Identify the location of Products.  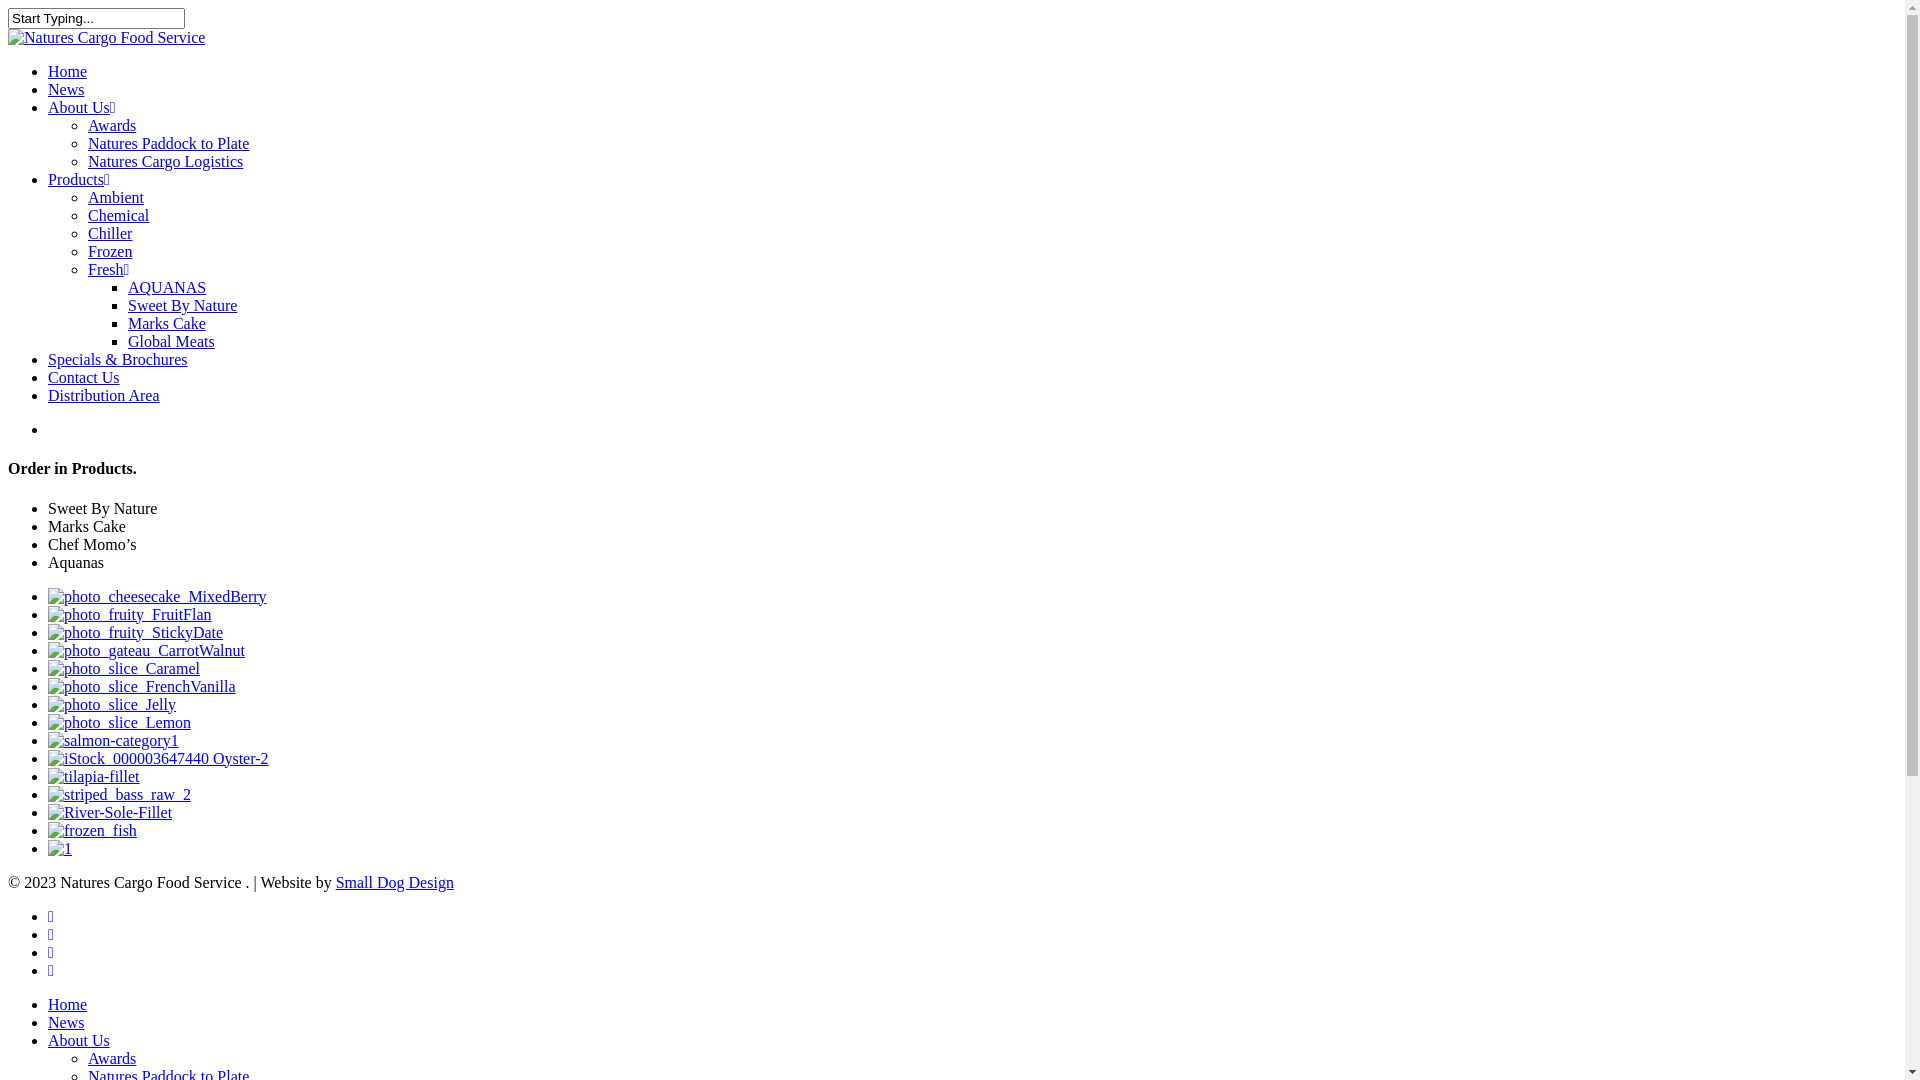
(79, 180).